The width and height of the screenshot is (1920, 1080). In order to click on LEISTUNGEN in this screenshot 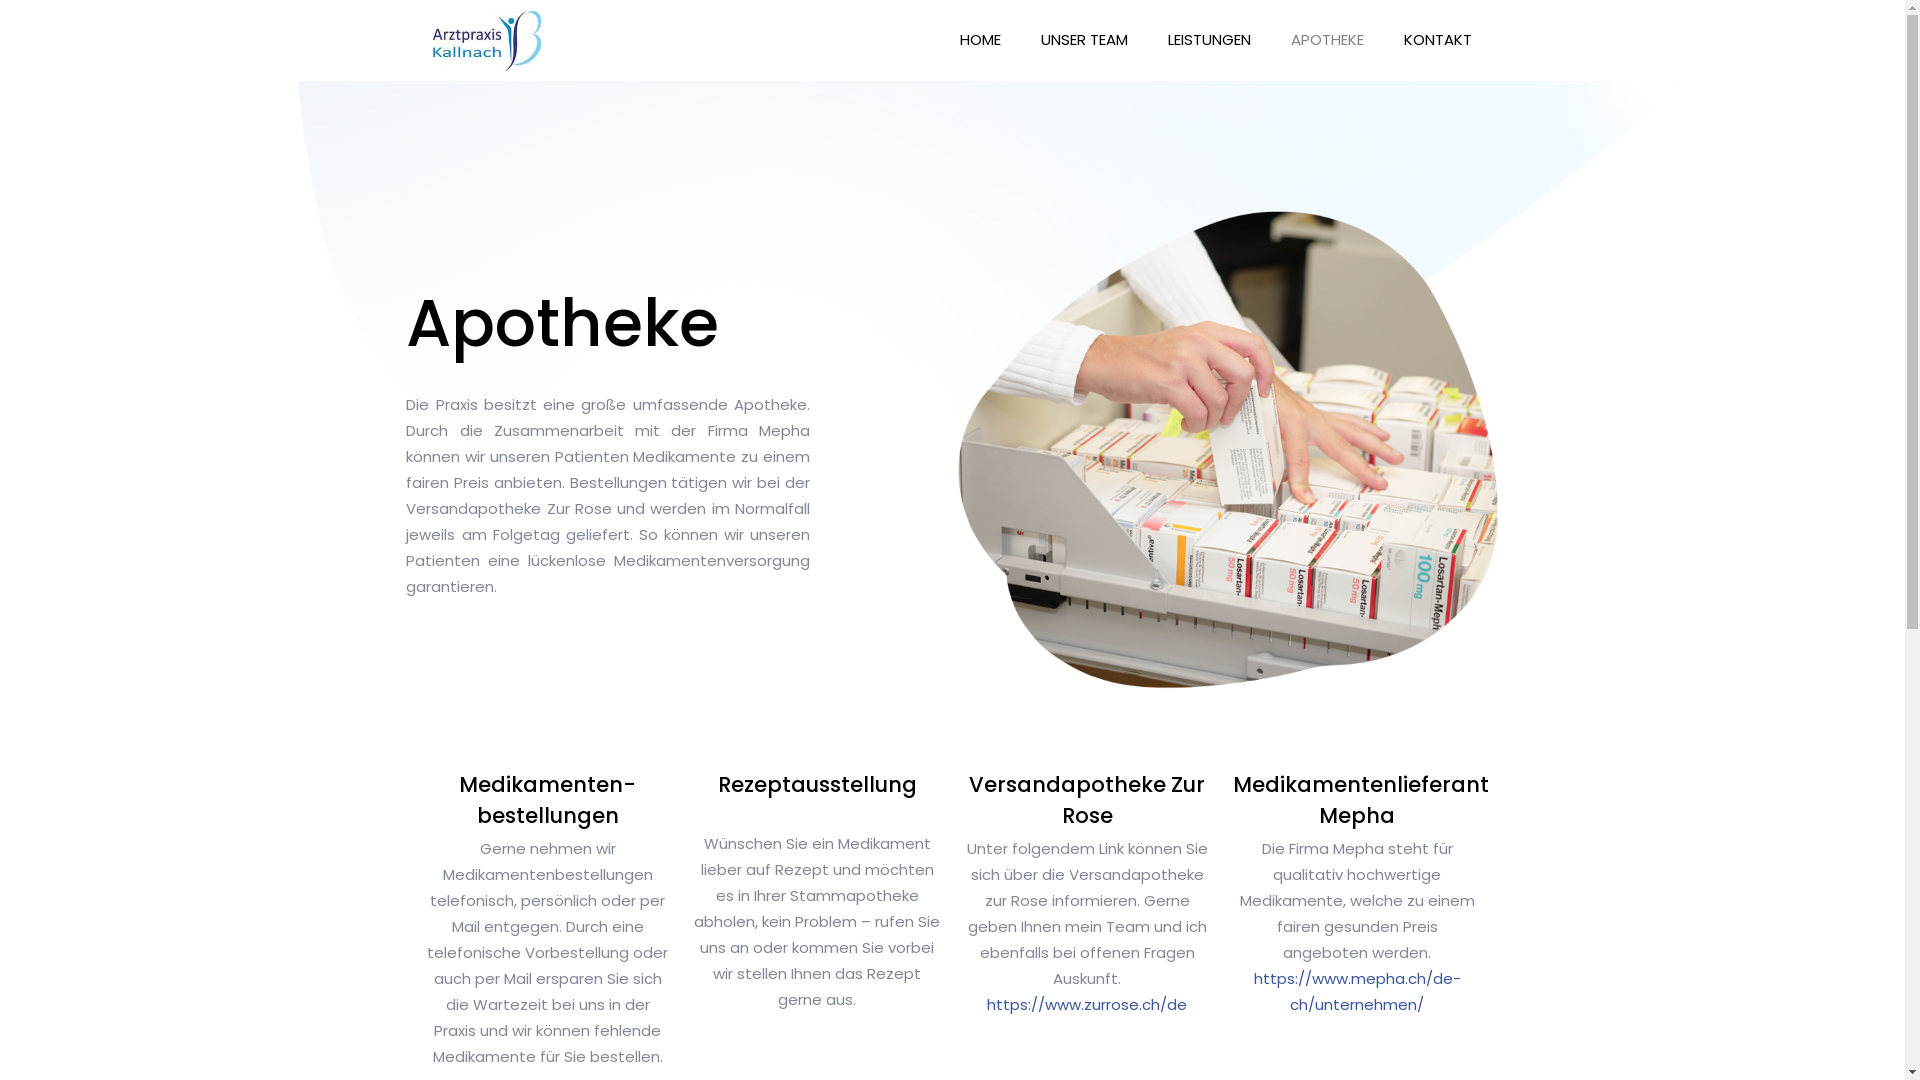, I will do `click(1210, 40)`.